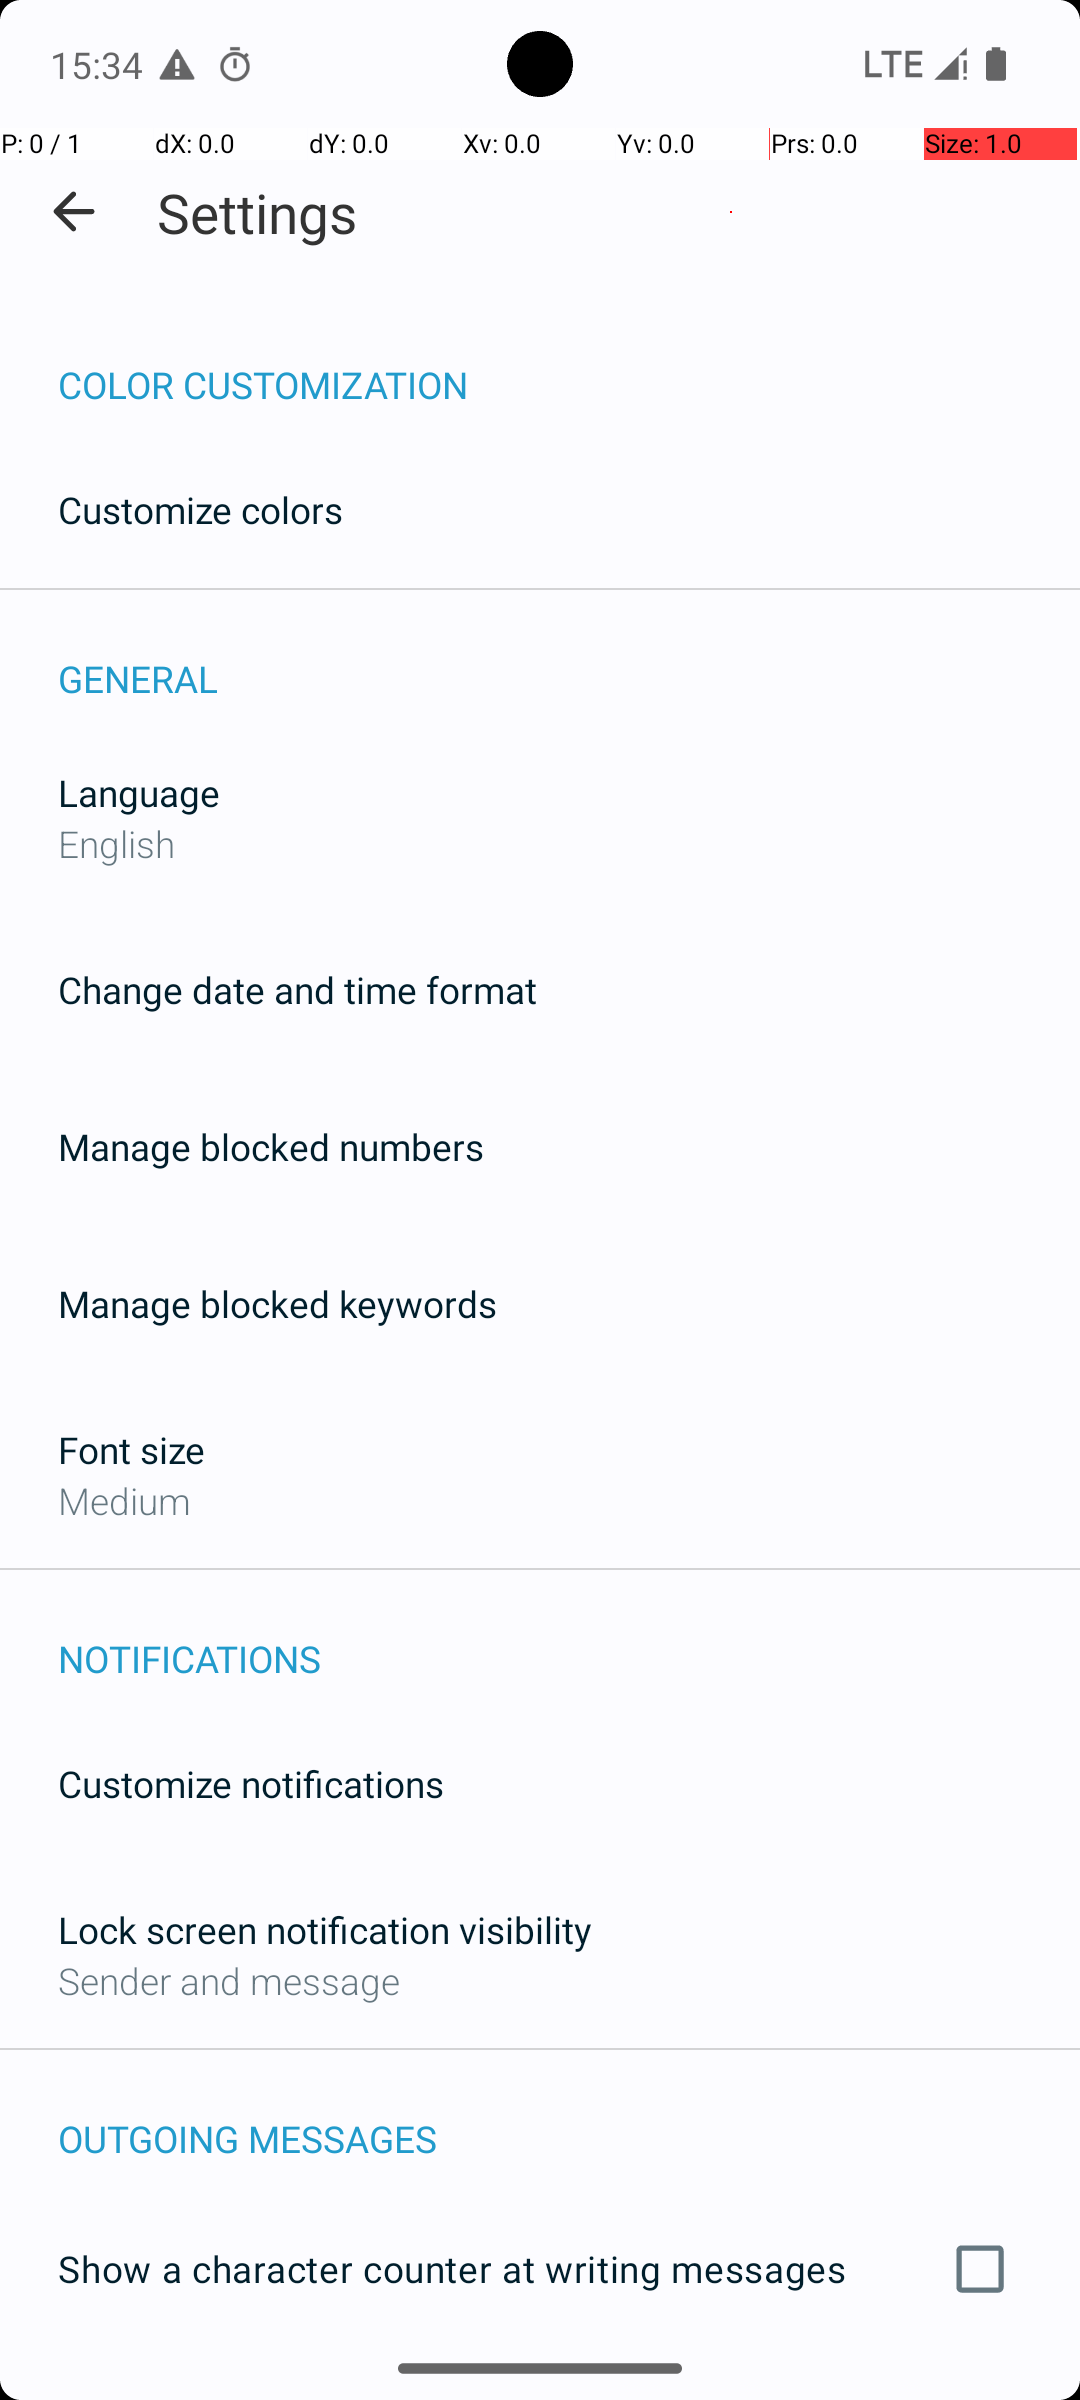 This screenshot has width=1080, height=2400. I want to click on Font size, so click(132, 1450).